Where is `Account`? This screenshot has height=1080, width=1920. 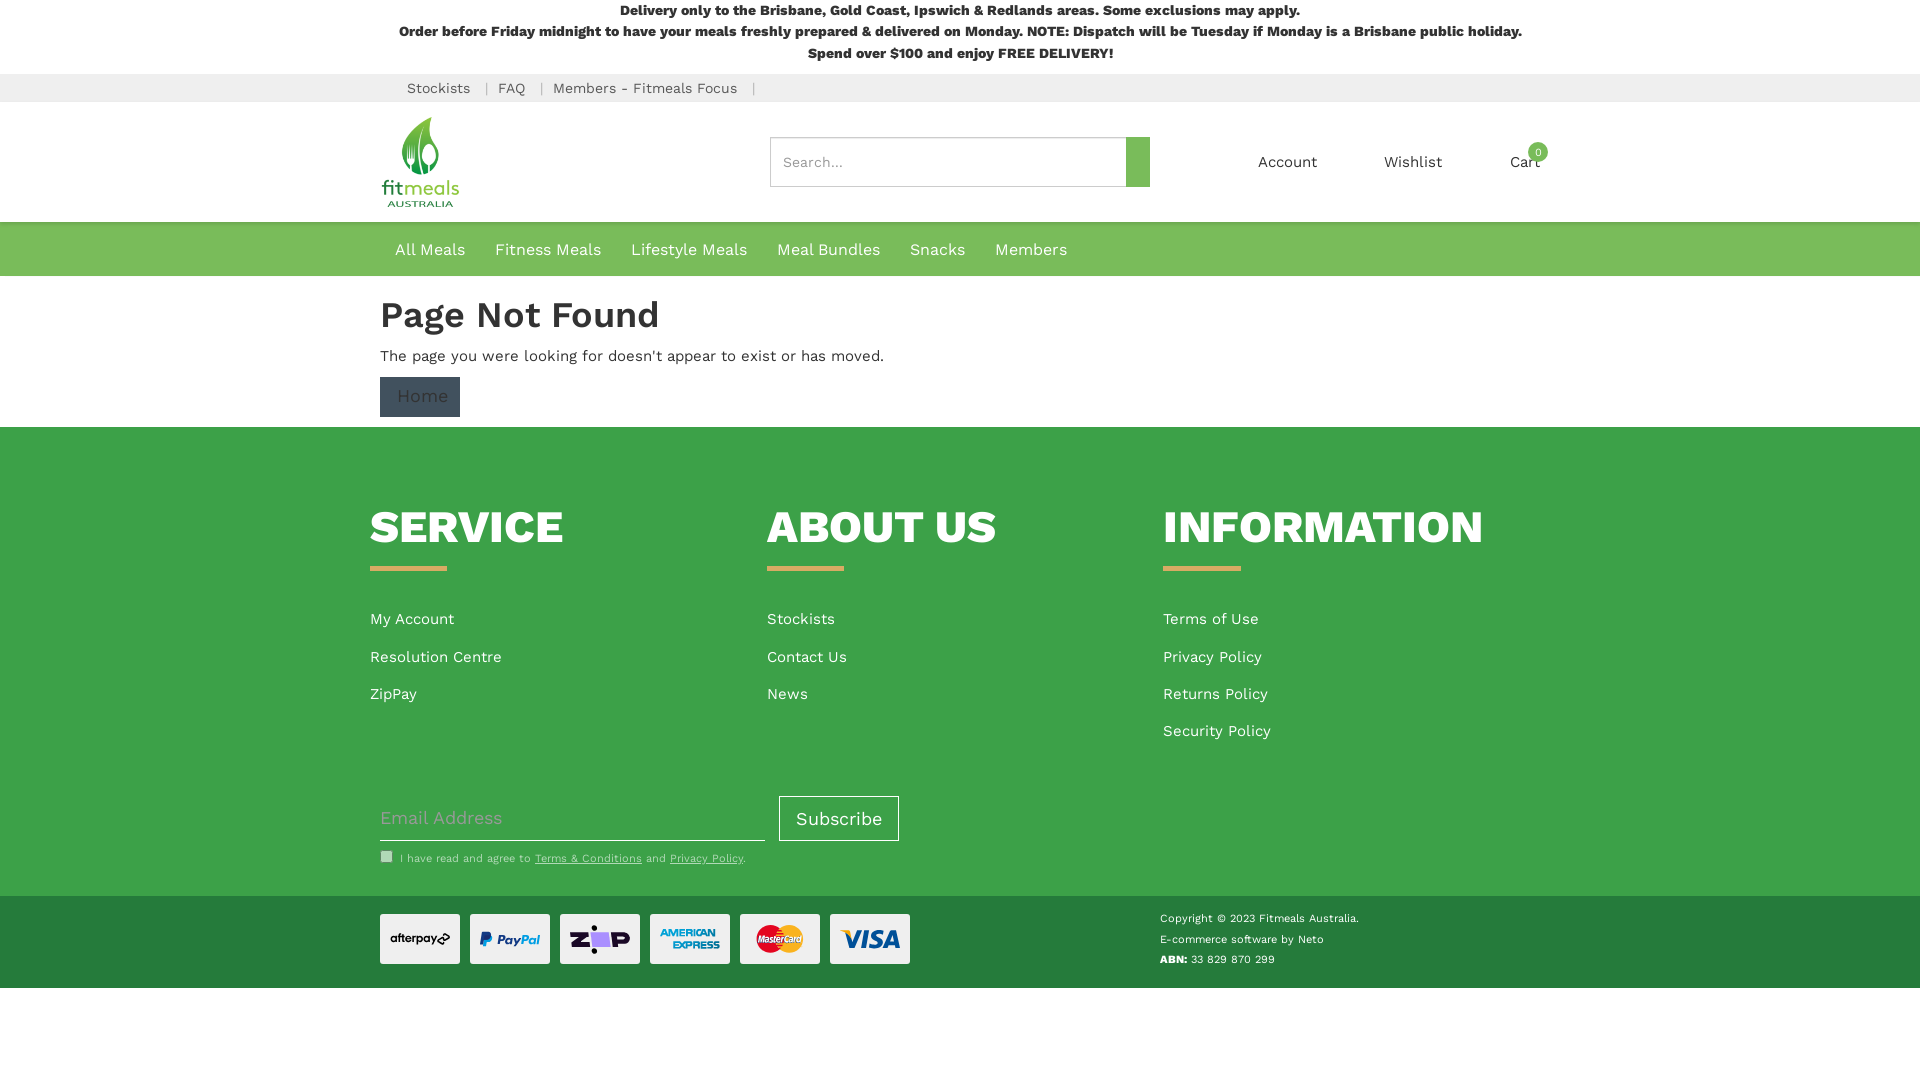
Account is located at coordinates (1288, 162).